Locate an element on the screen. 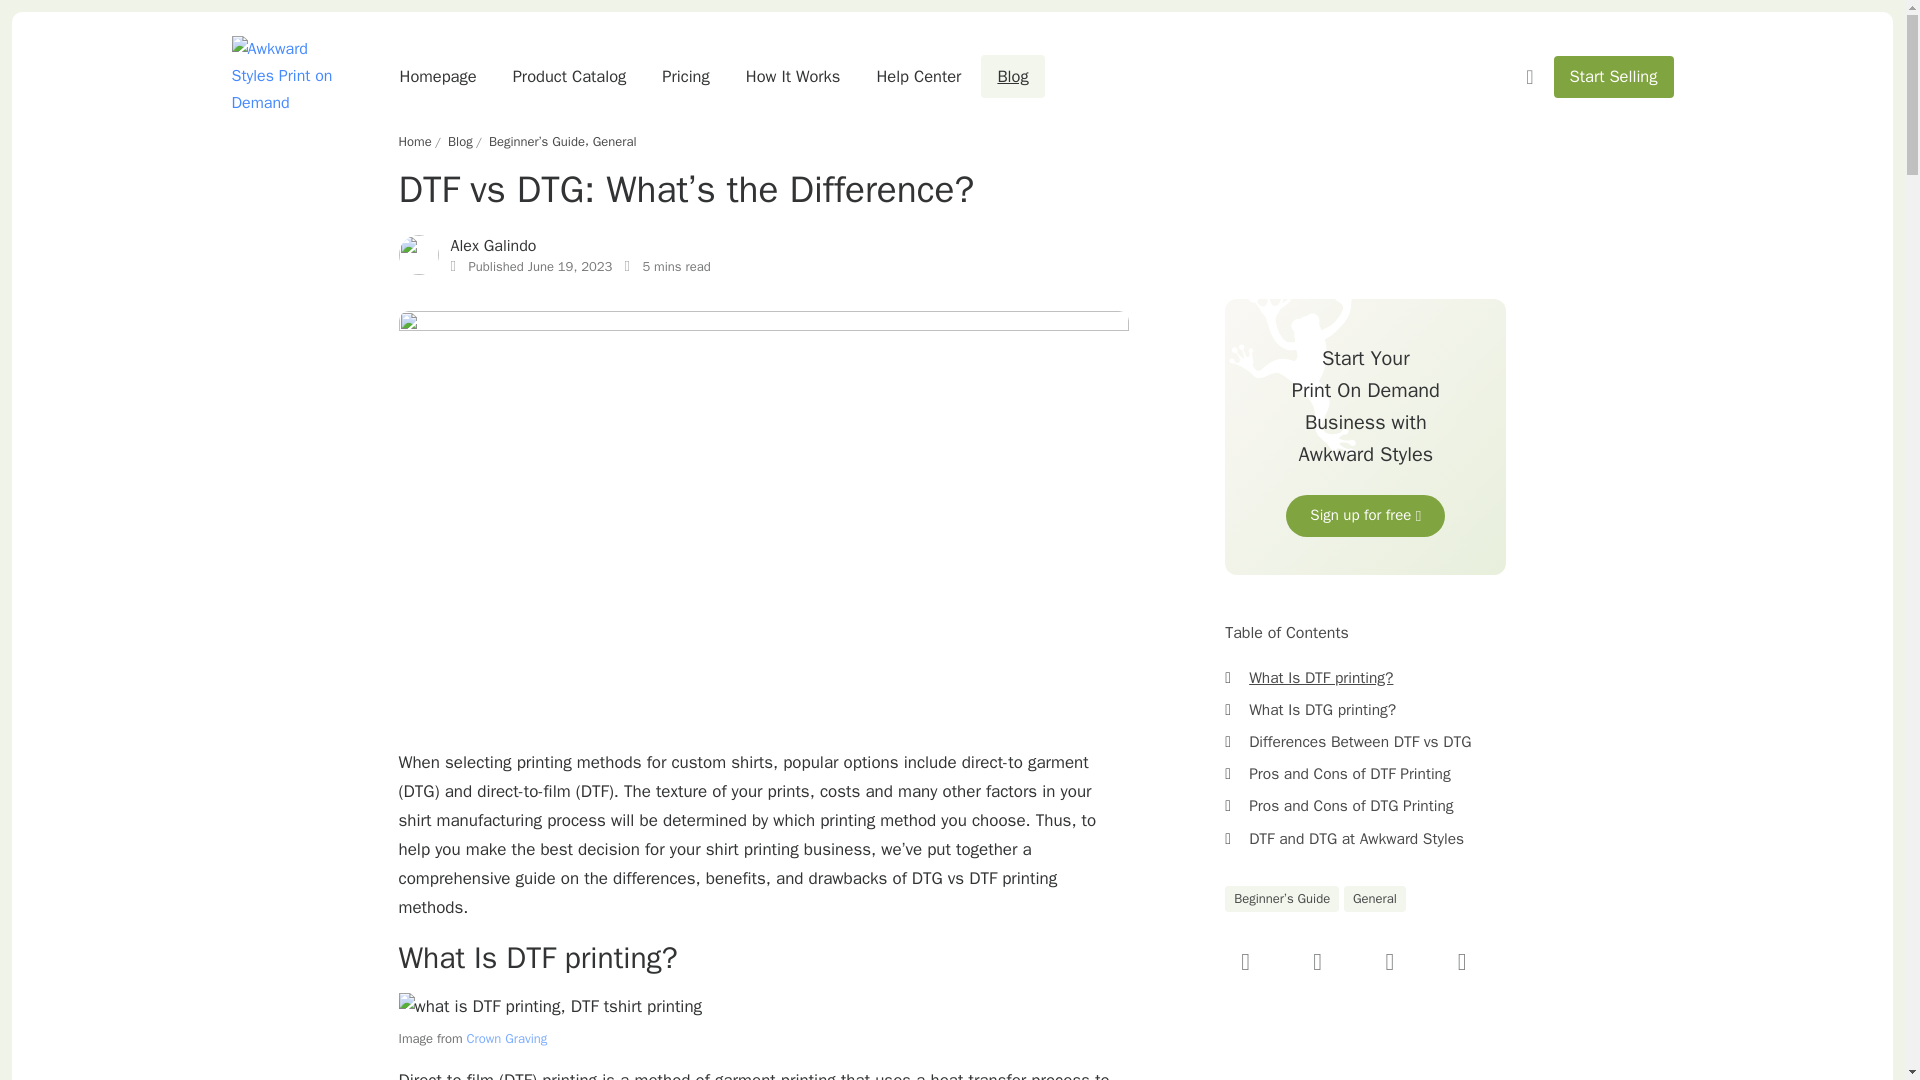  Pricing is located at coordinates (685, 76).